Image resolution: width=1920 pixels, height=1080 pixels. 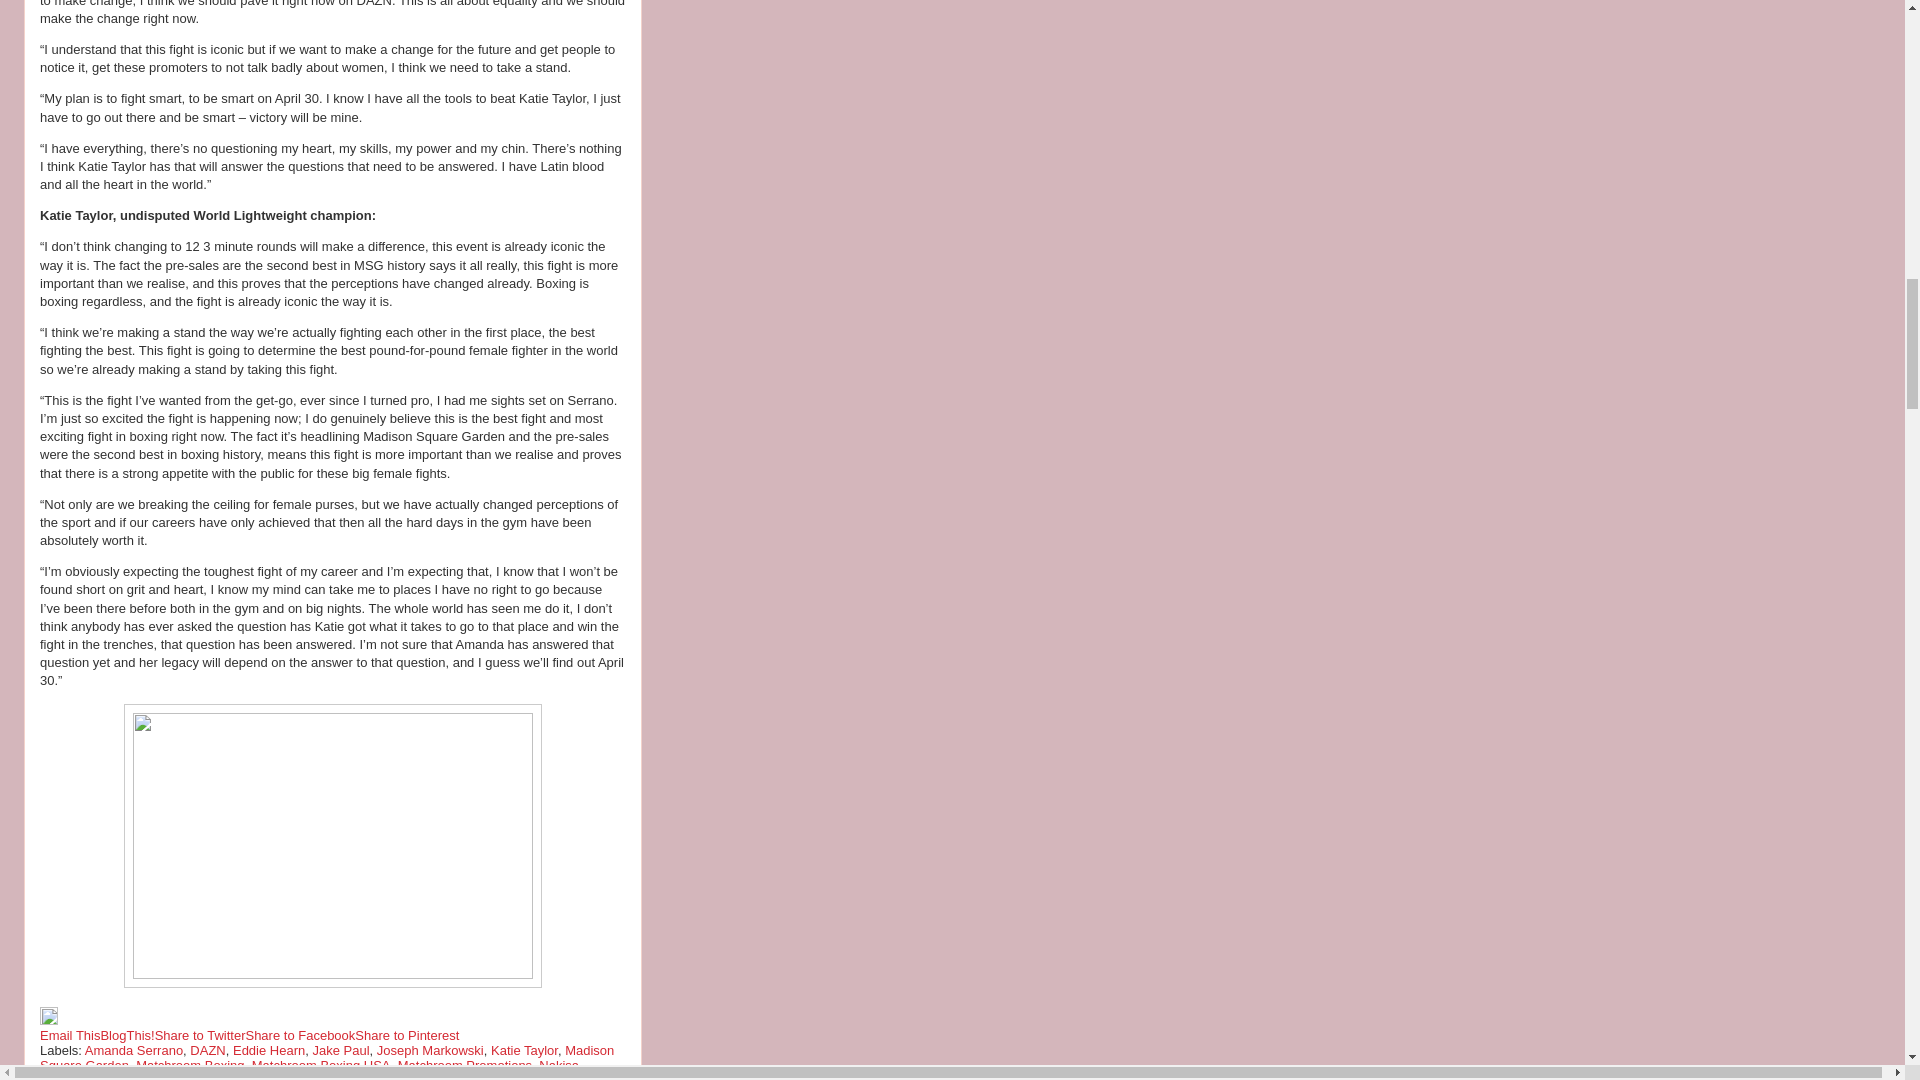 I want to click on Email This, so click(x=70, y=1036).